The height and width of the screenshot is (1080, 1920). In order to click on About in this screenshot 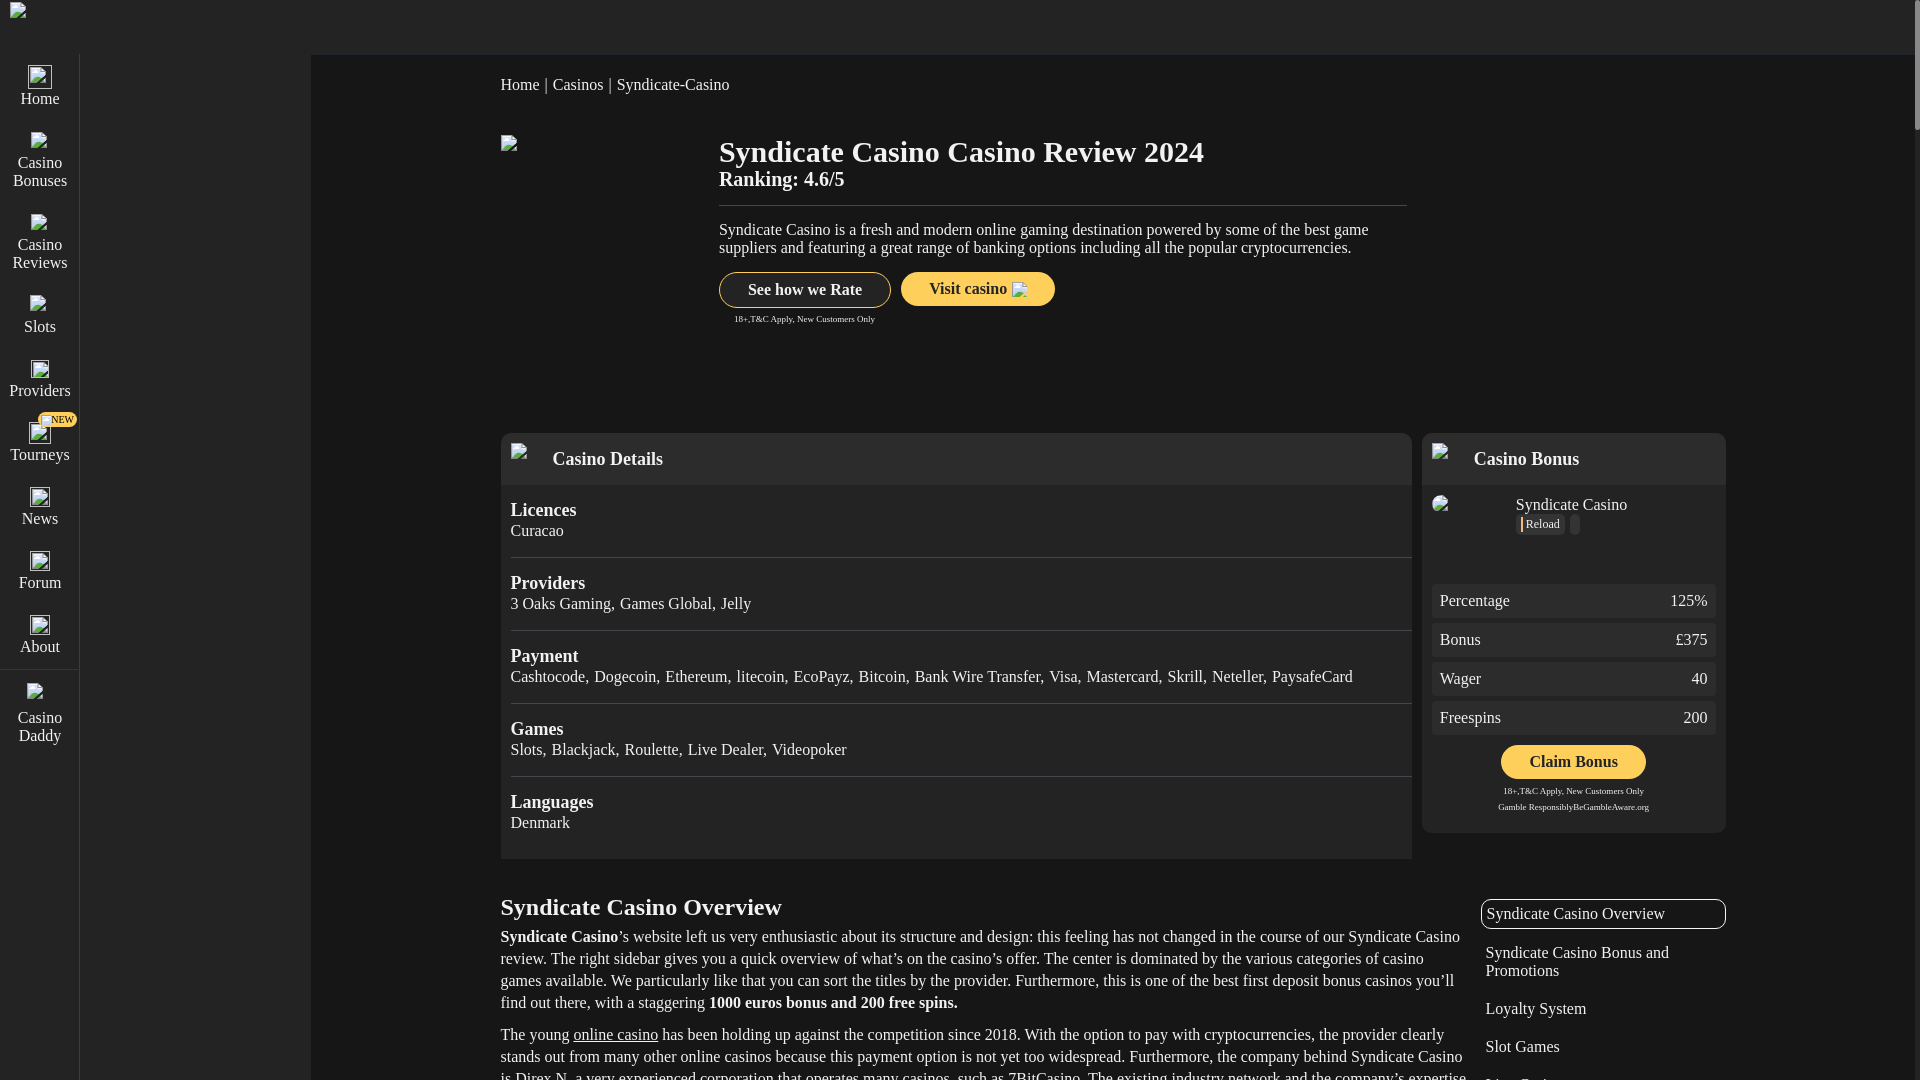, I will do `click(40, 634)`.